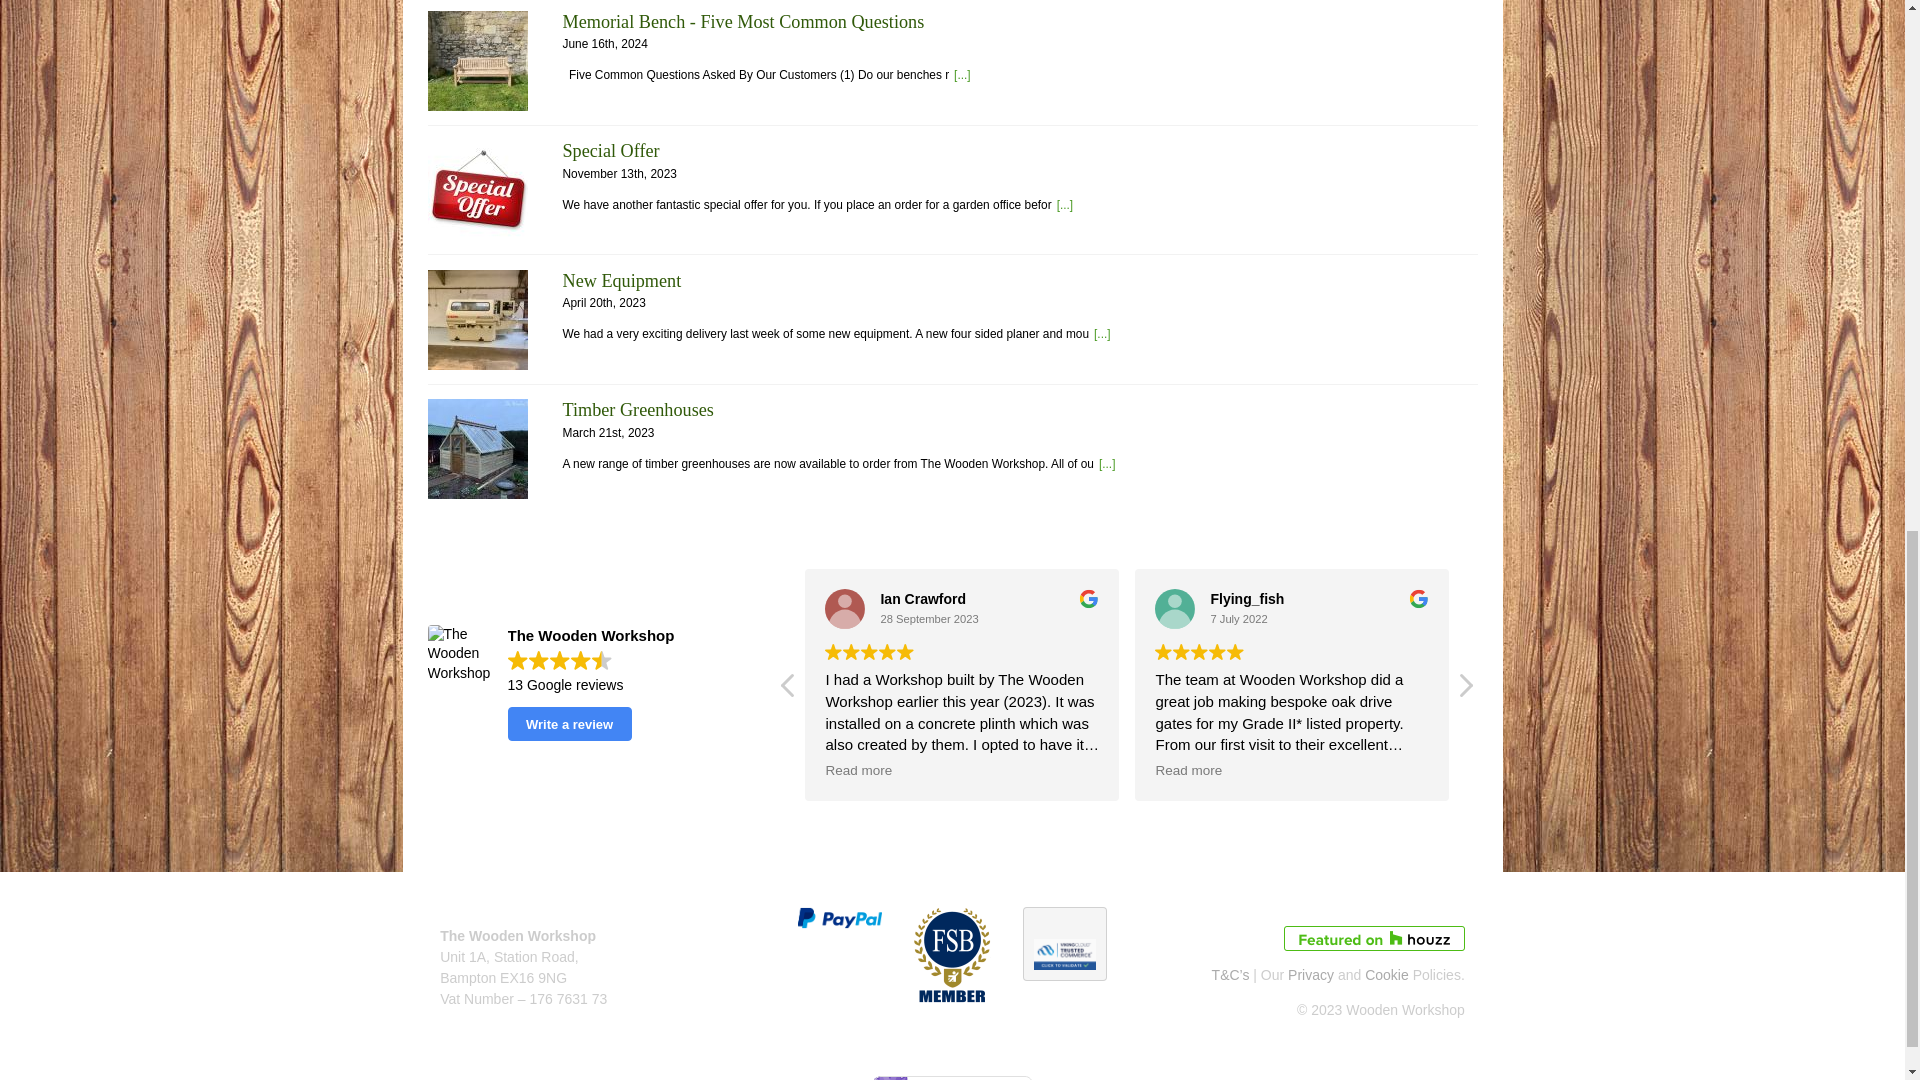 The image size is (1920, 1080). Describe the element at coordinates (1106, 463) in the screenshot. I see `Timber Greenhouses` at that location.